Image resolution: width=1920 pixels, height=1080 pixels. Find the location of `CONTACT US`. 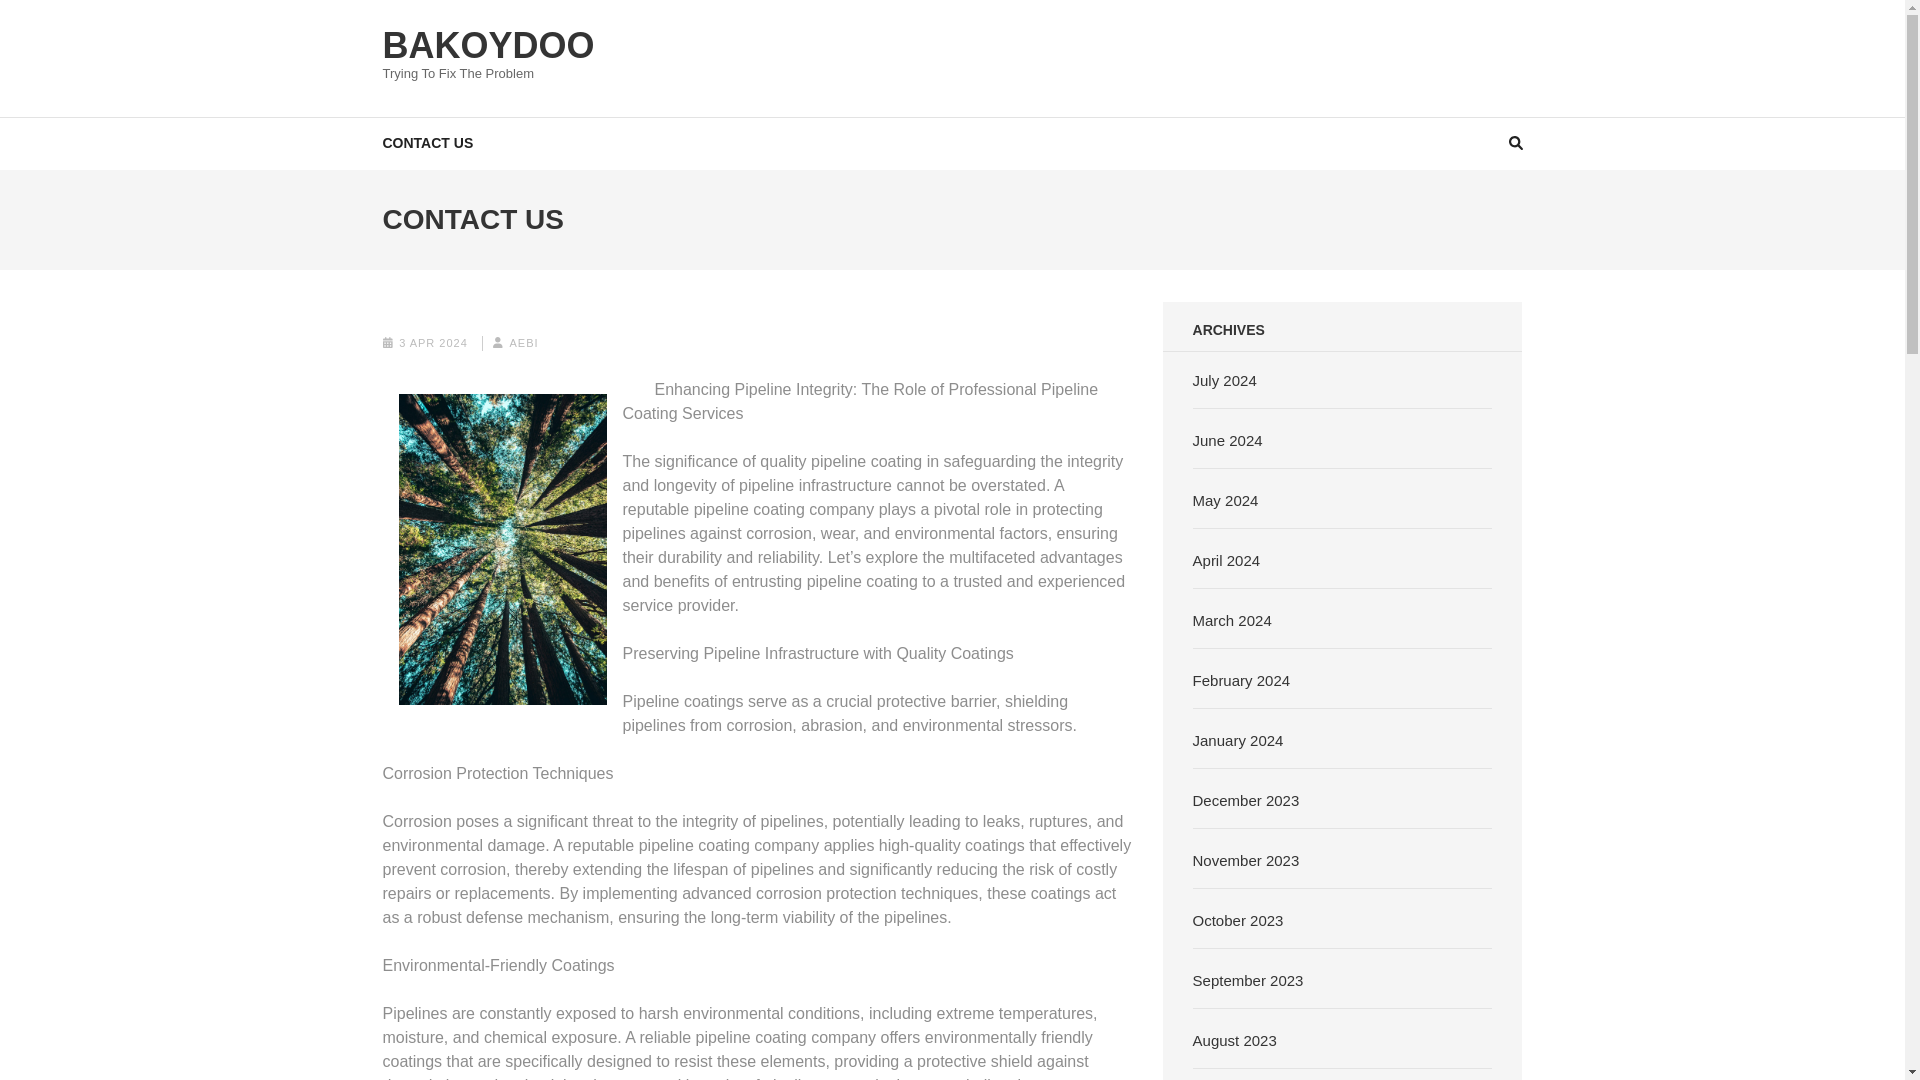

CONTACT US is located at coordinates (427, 142).